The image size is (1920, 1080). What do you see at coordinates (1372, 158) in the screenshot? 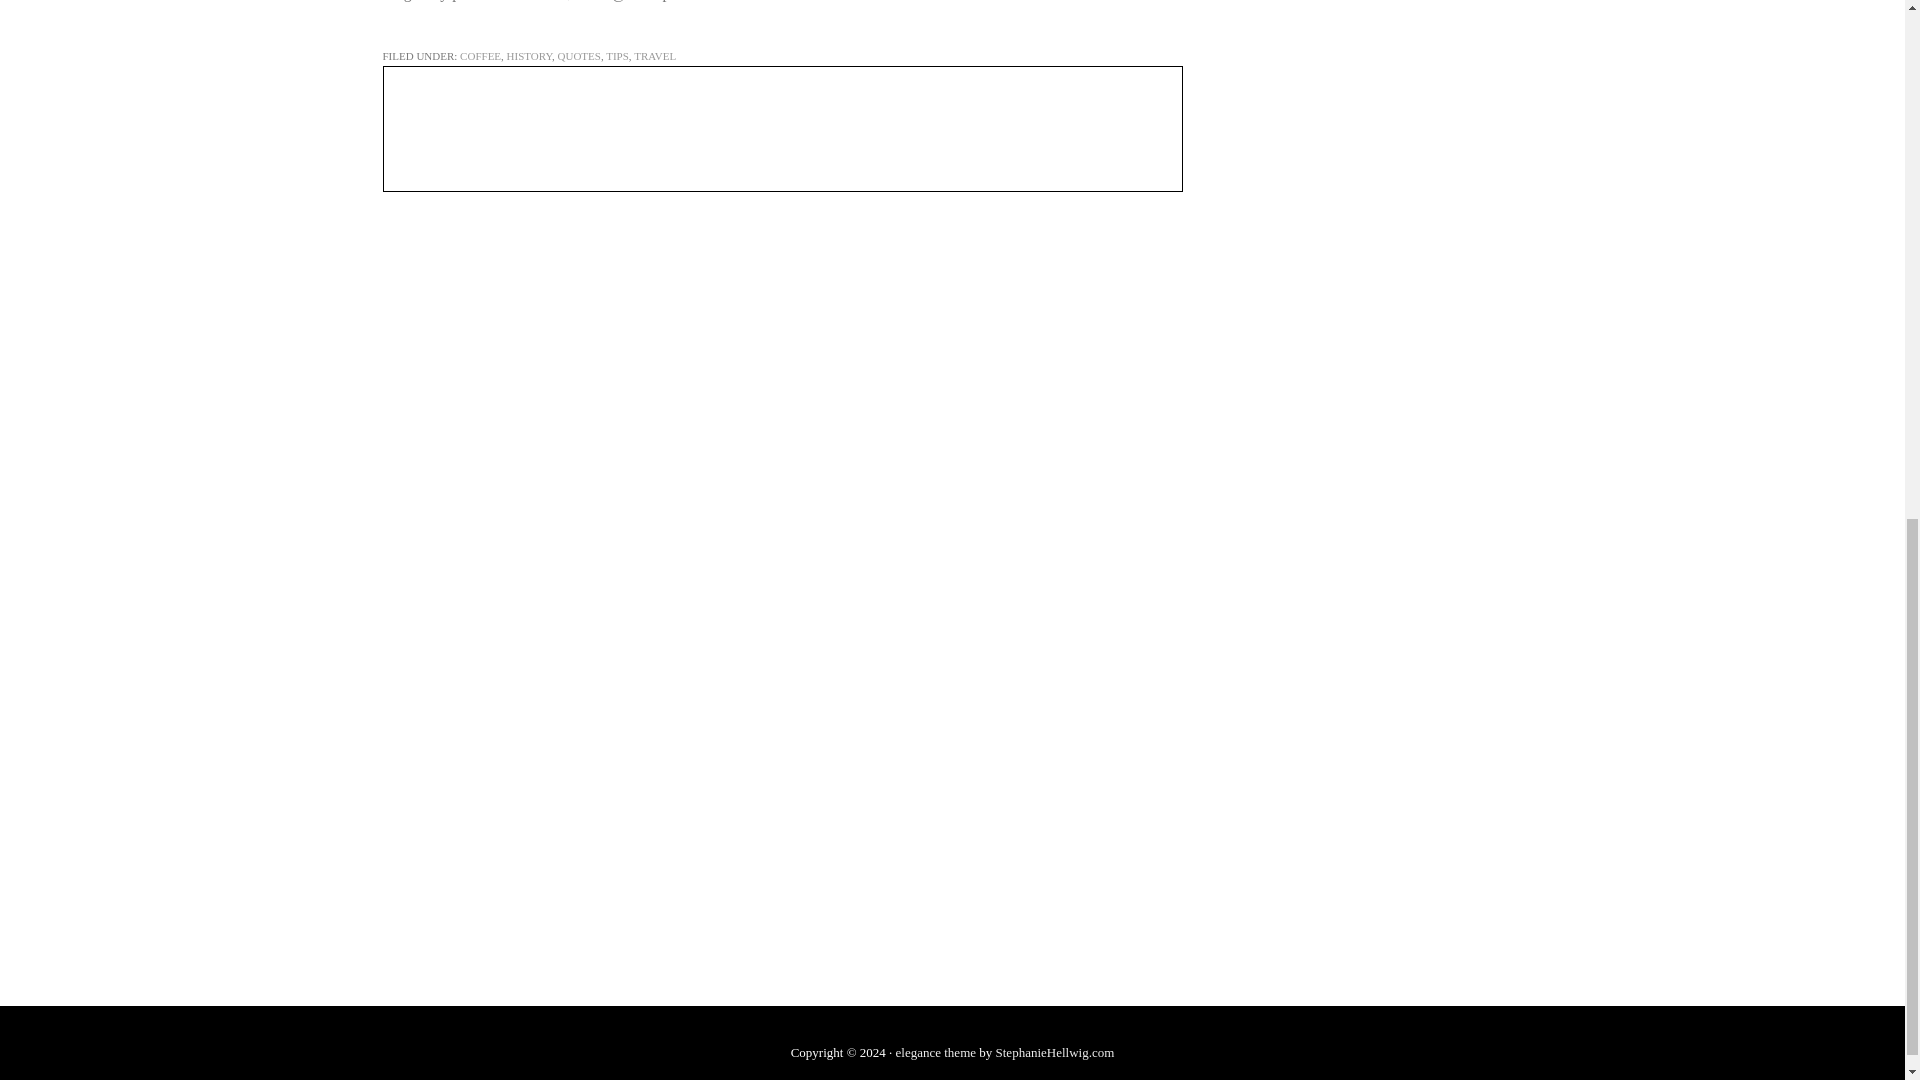
I see `Advertisement` at bounding box center [1372, 158].